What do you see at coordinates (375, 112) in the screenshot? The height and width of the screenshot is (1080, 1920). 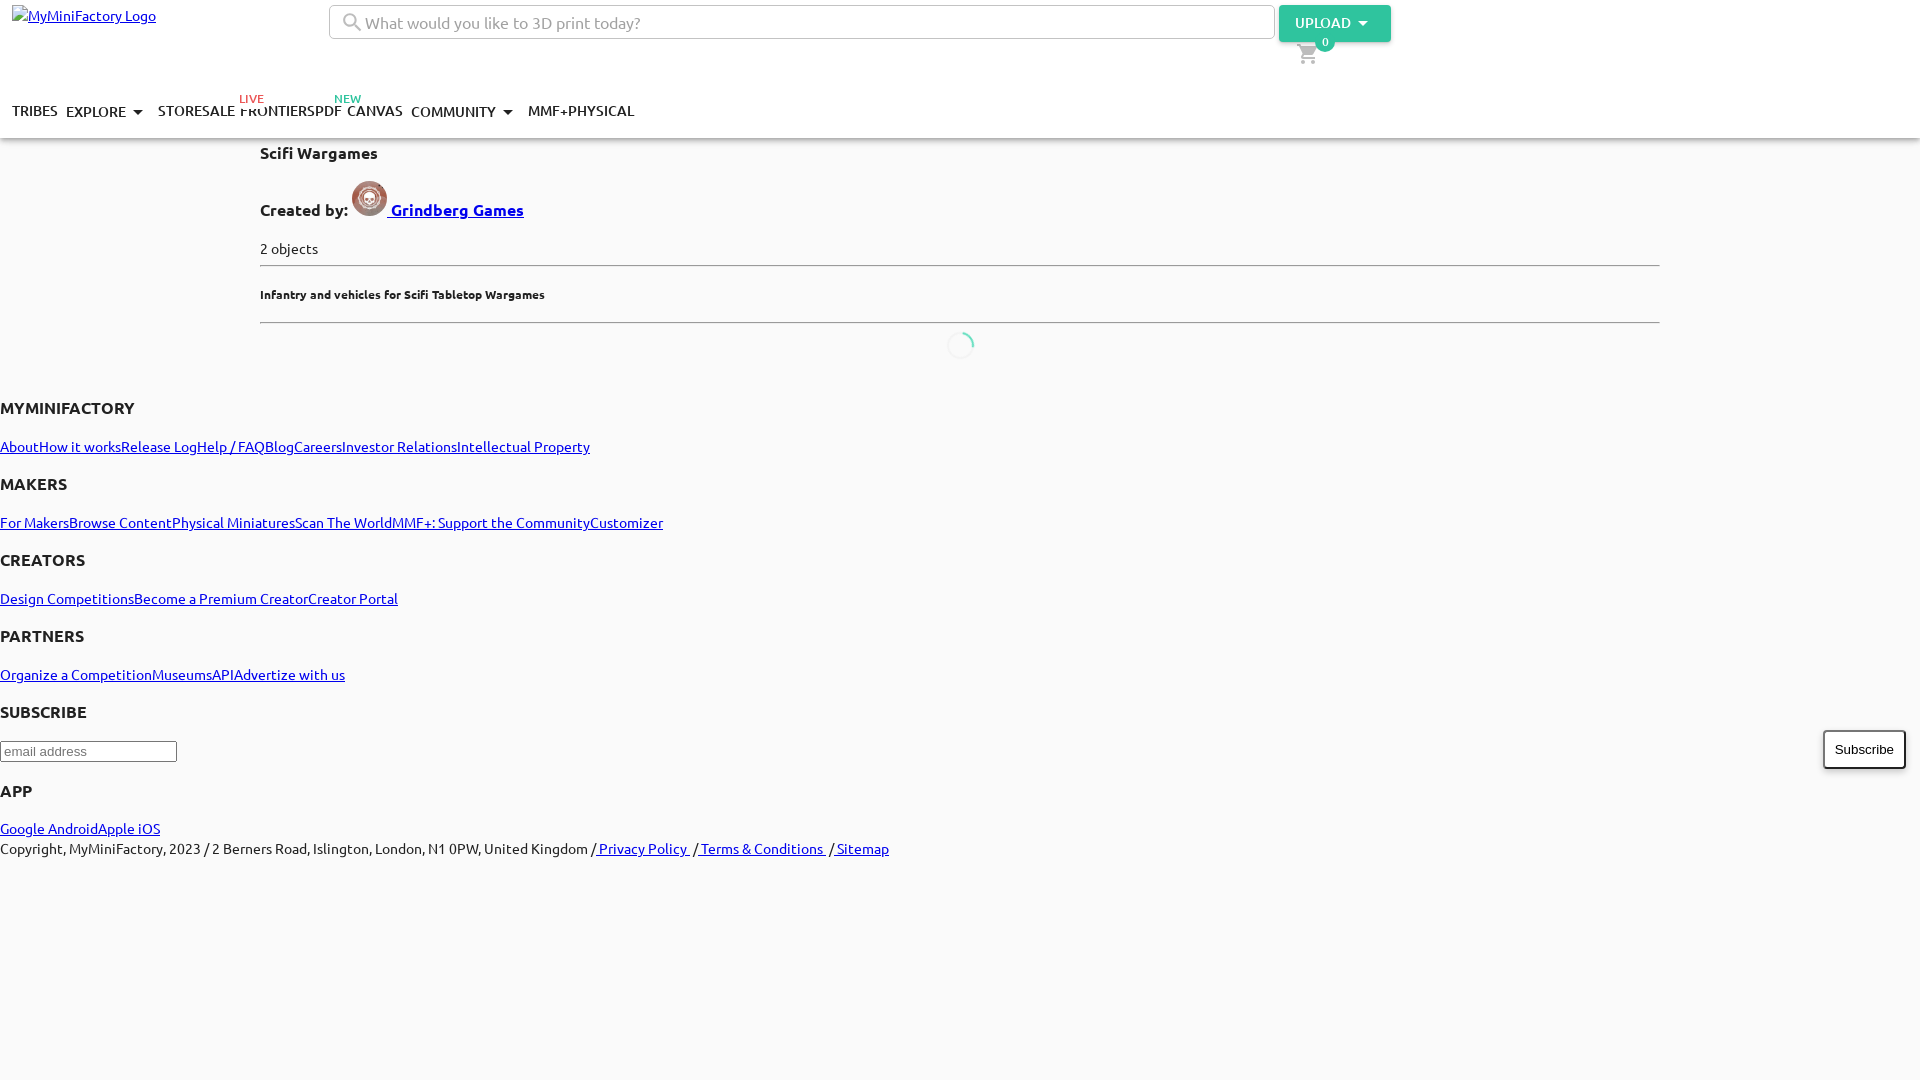 I see `CANVAS` at bounding box center [375, 112].